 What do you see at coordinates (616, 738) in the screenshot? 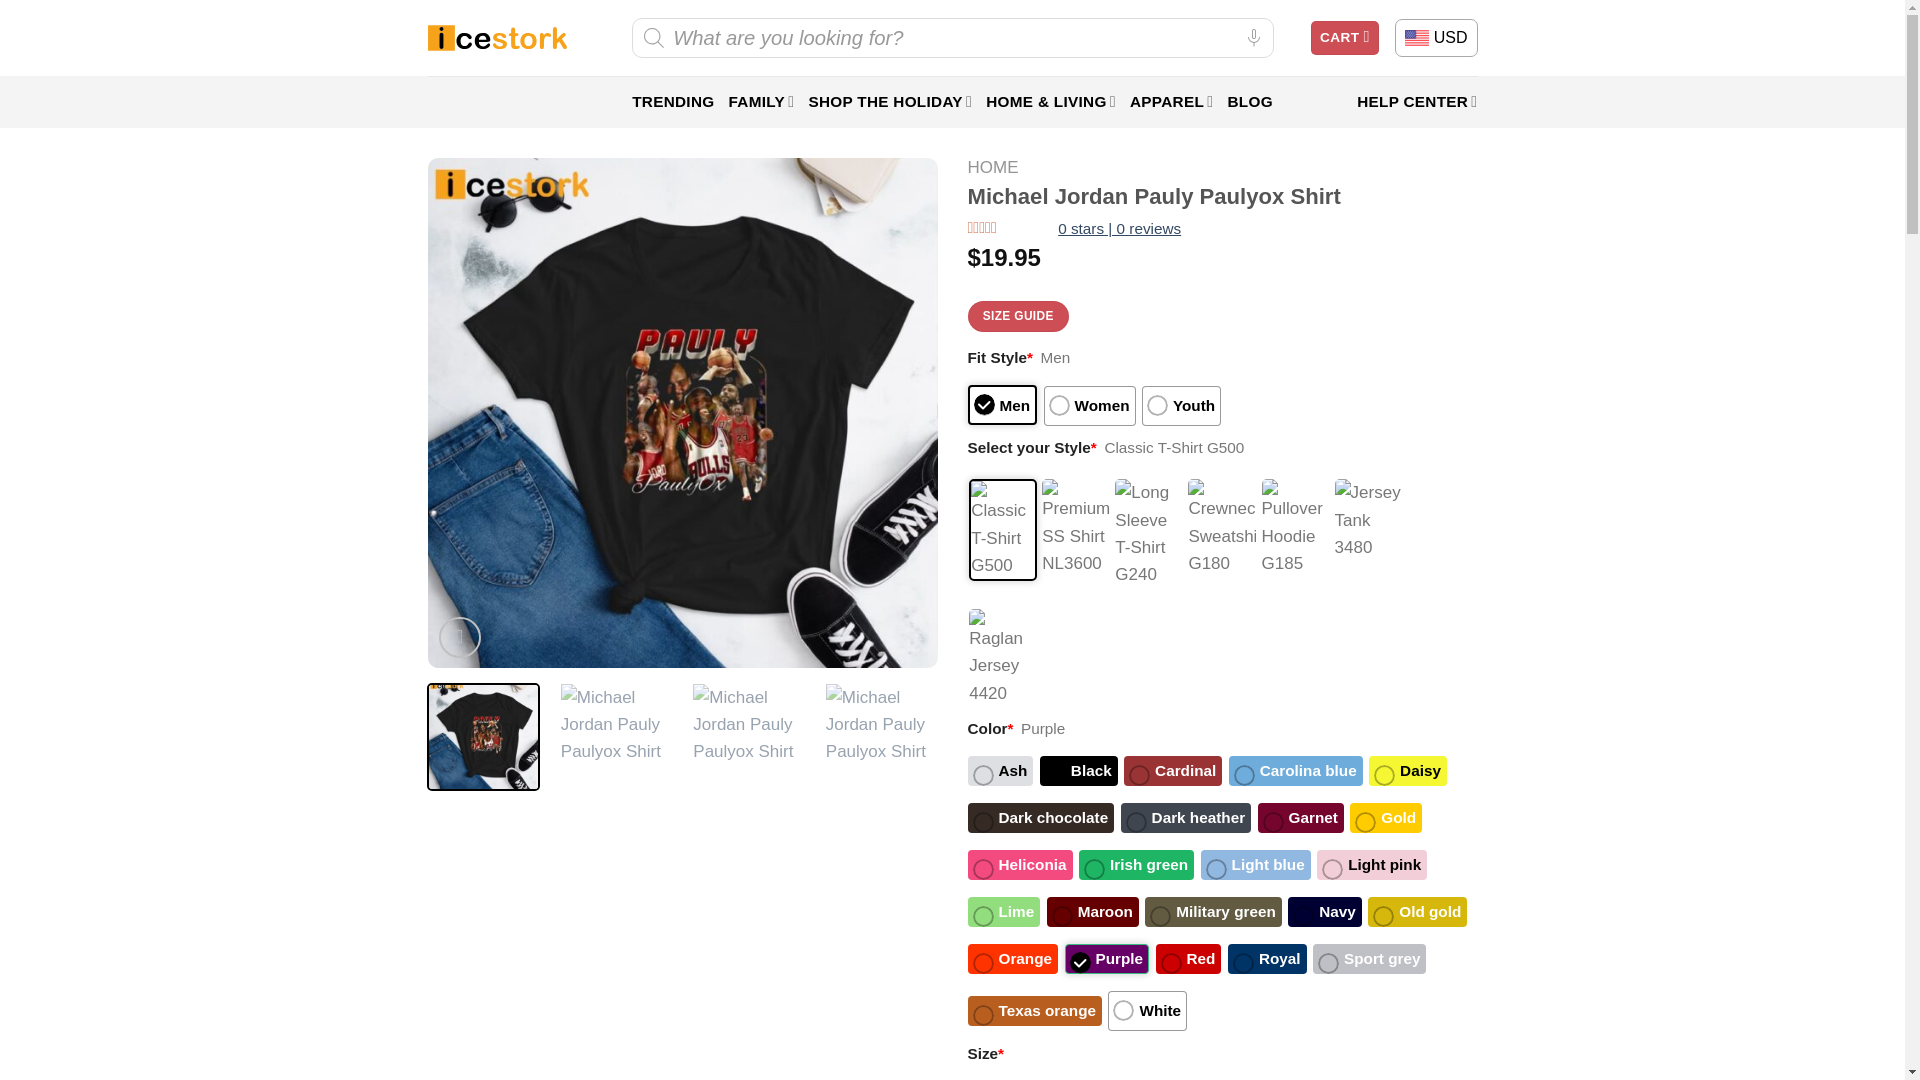
I see `Michael Jordan Pauly Paulyox Shirt 1` at bounding box center [616, 738].